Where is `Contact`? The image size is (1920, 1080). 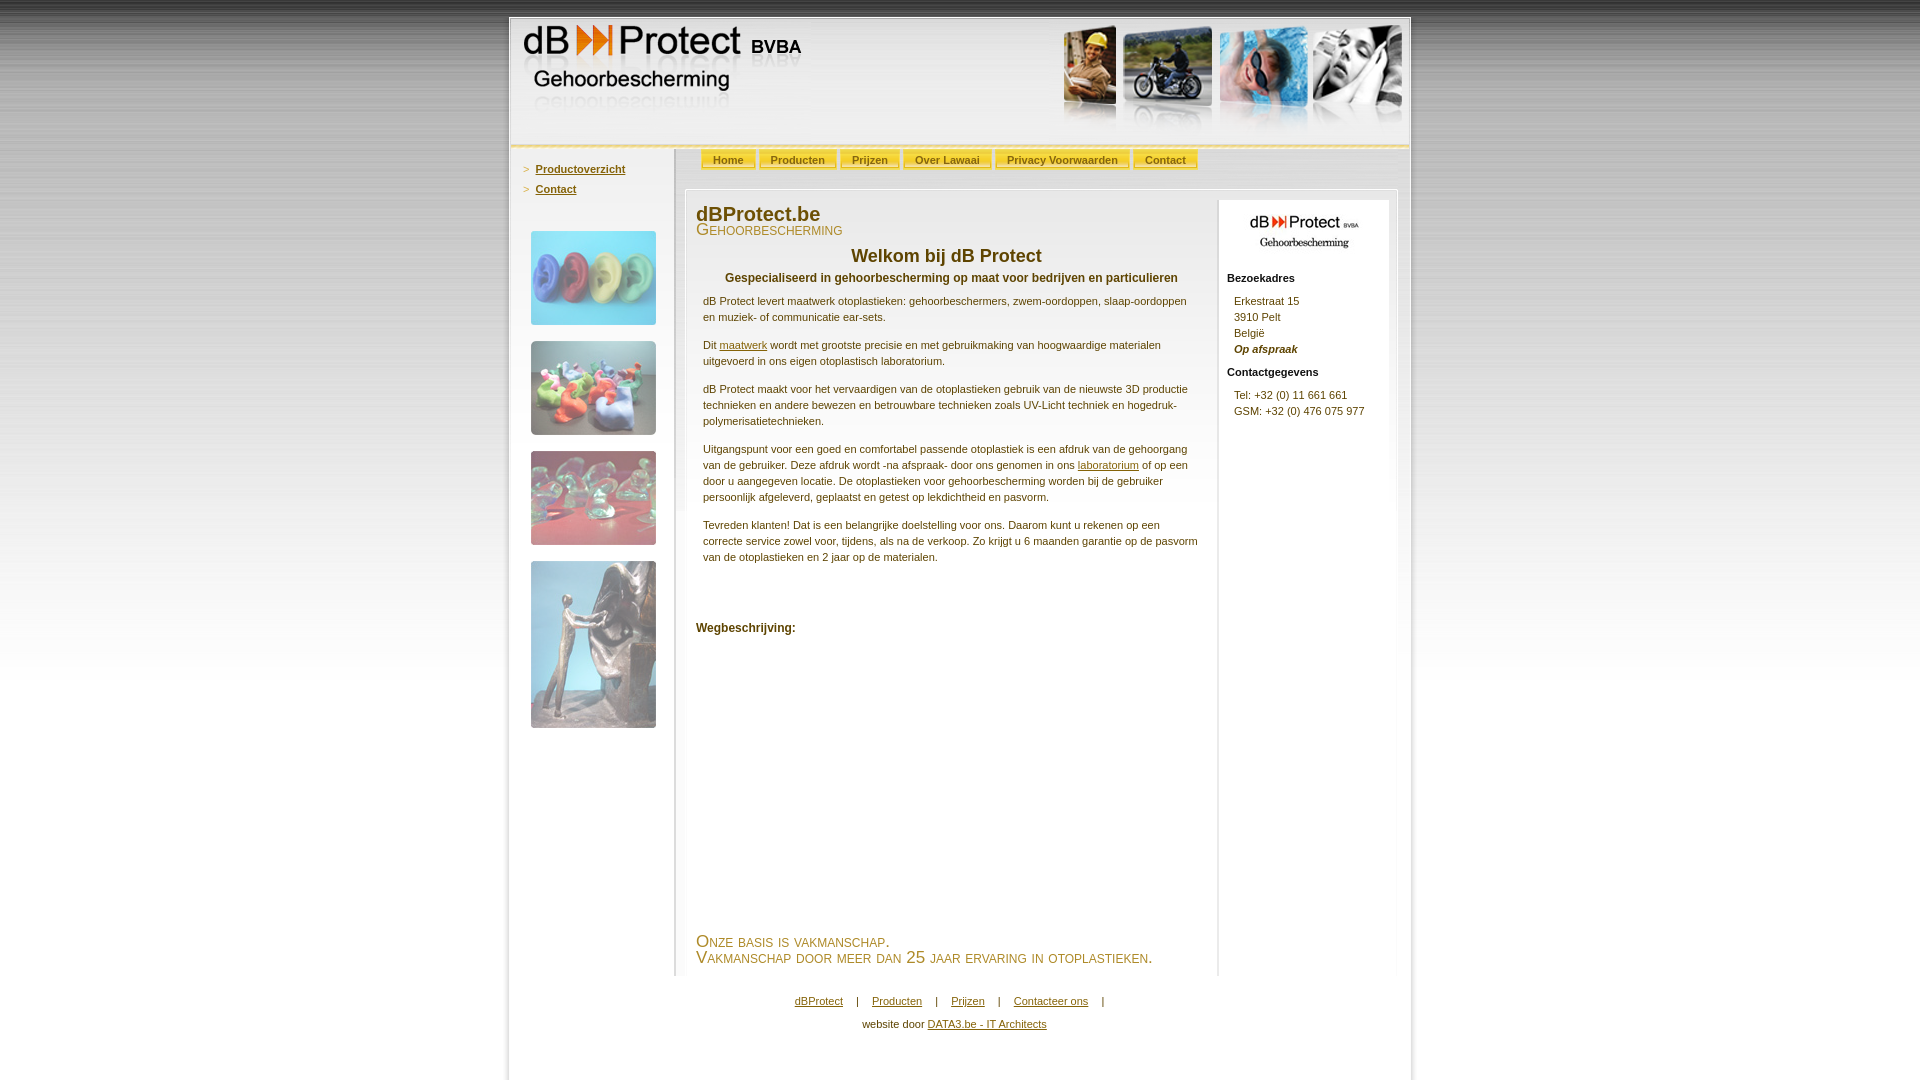
Contact is located at coordinates (556, 189).